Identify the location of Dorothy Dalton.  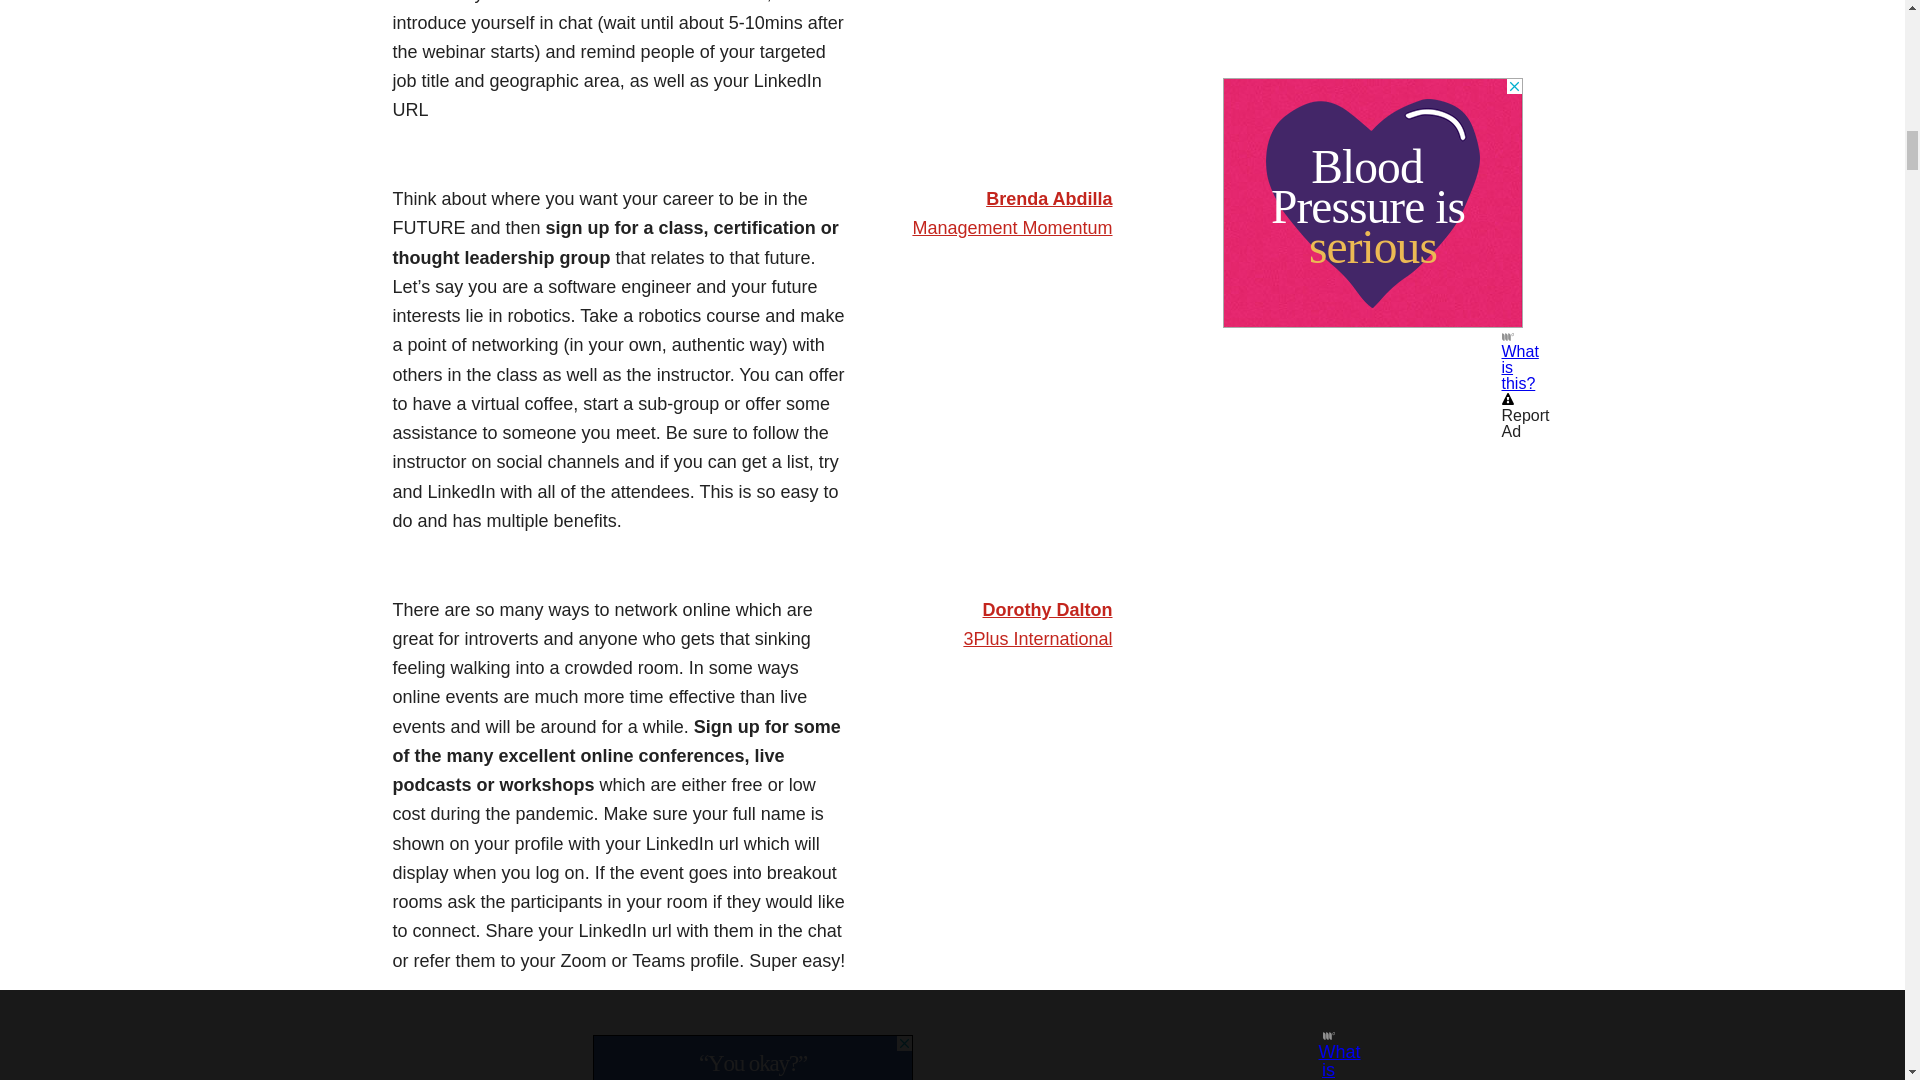
(1046, 610).